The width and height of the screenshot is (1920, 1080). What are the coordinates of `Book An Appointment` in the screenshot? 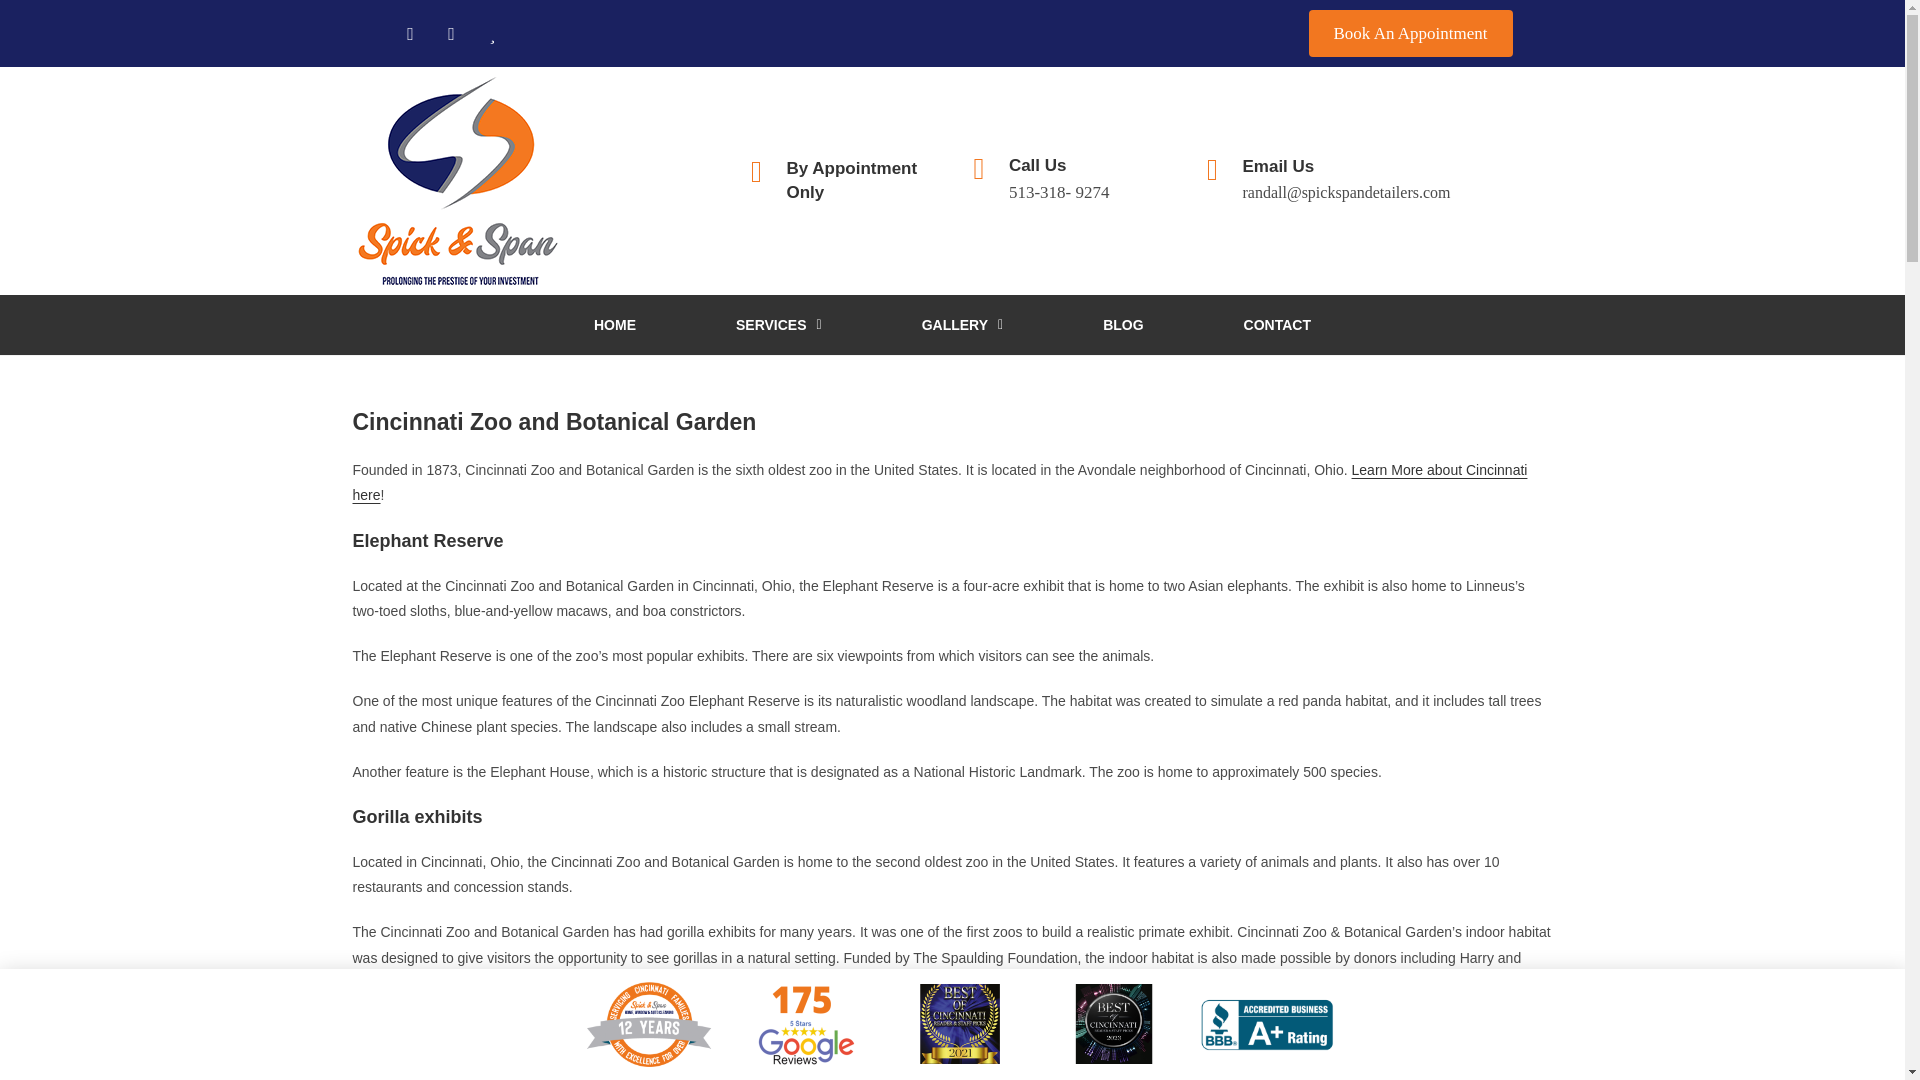 It's located at (1410, 33).